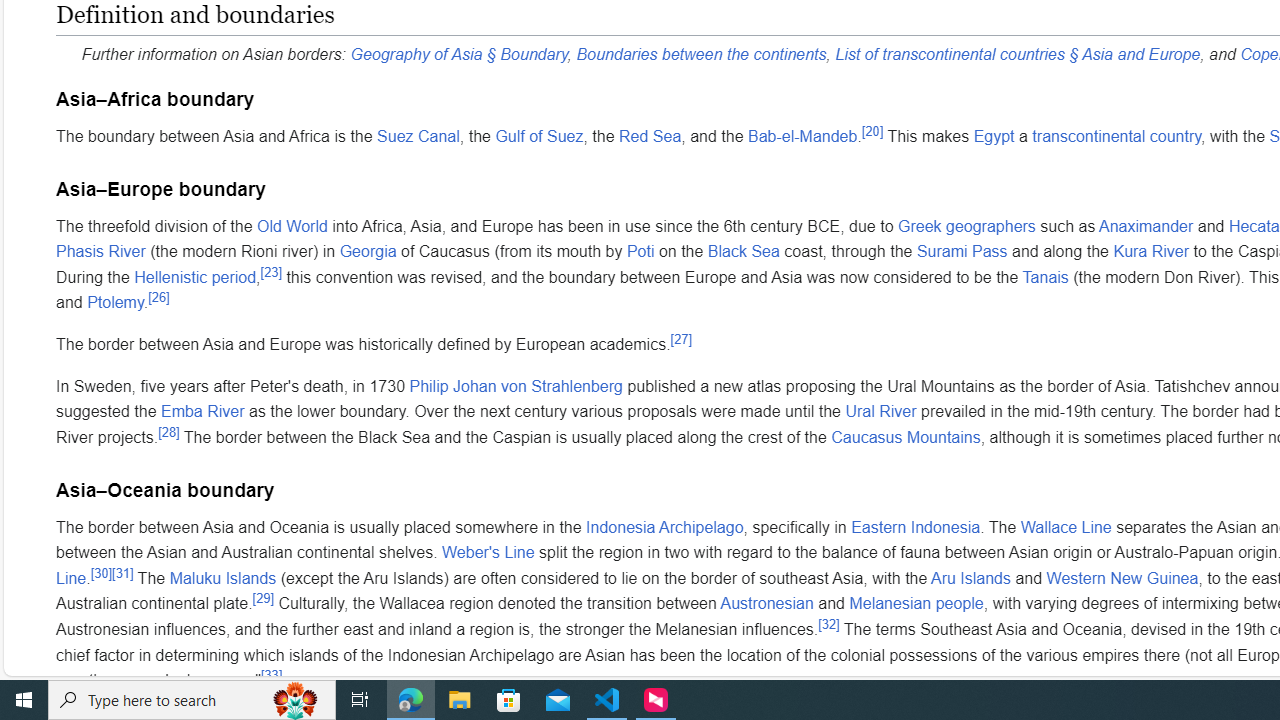  Describe the element at coordinates (802, 135) in the screenshot. I see `Bab-el-Mandeb` at that location.